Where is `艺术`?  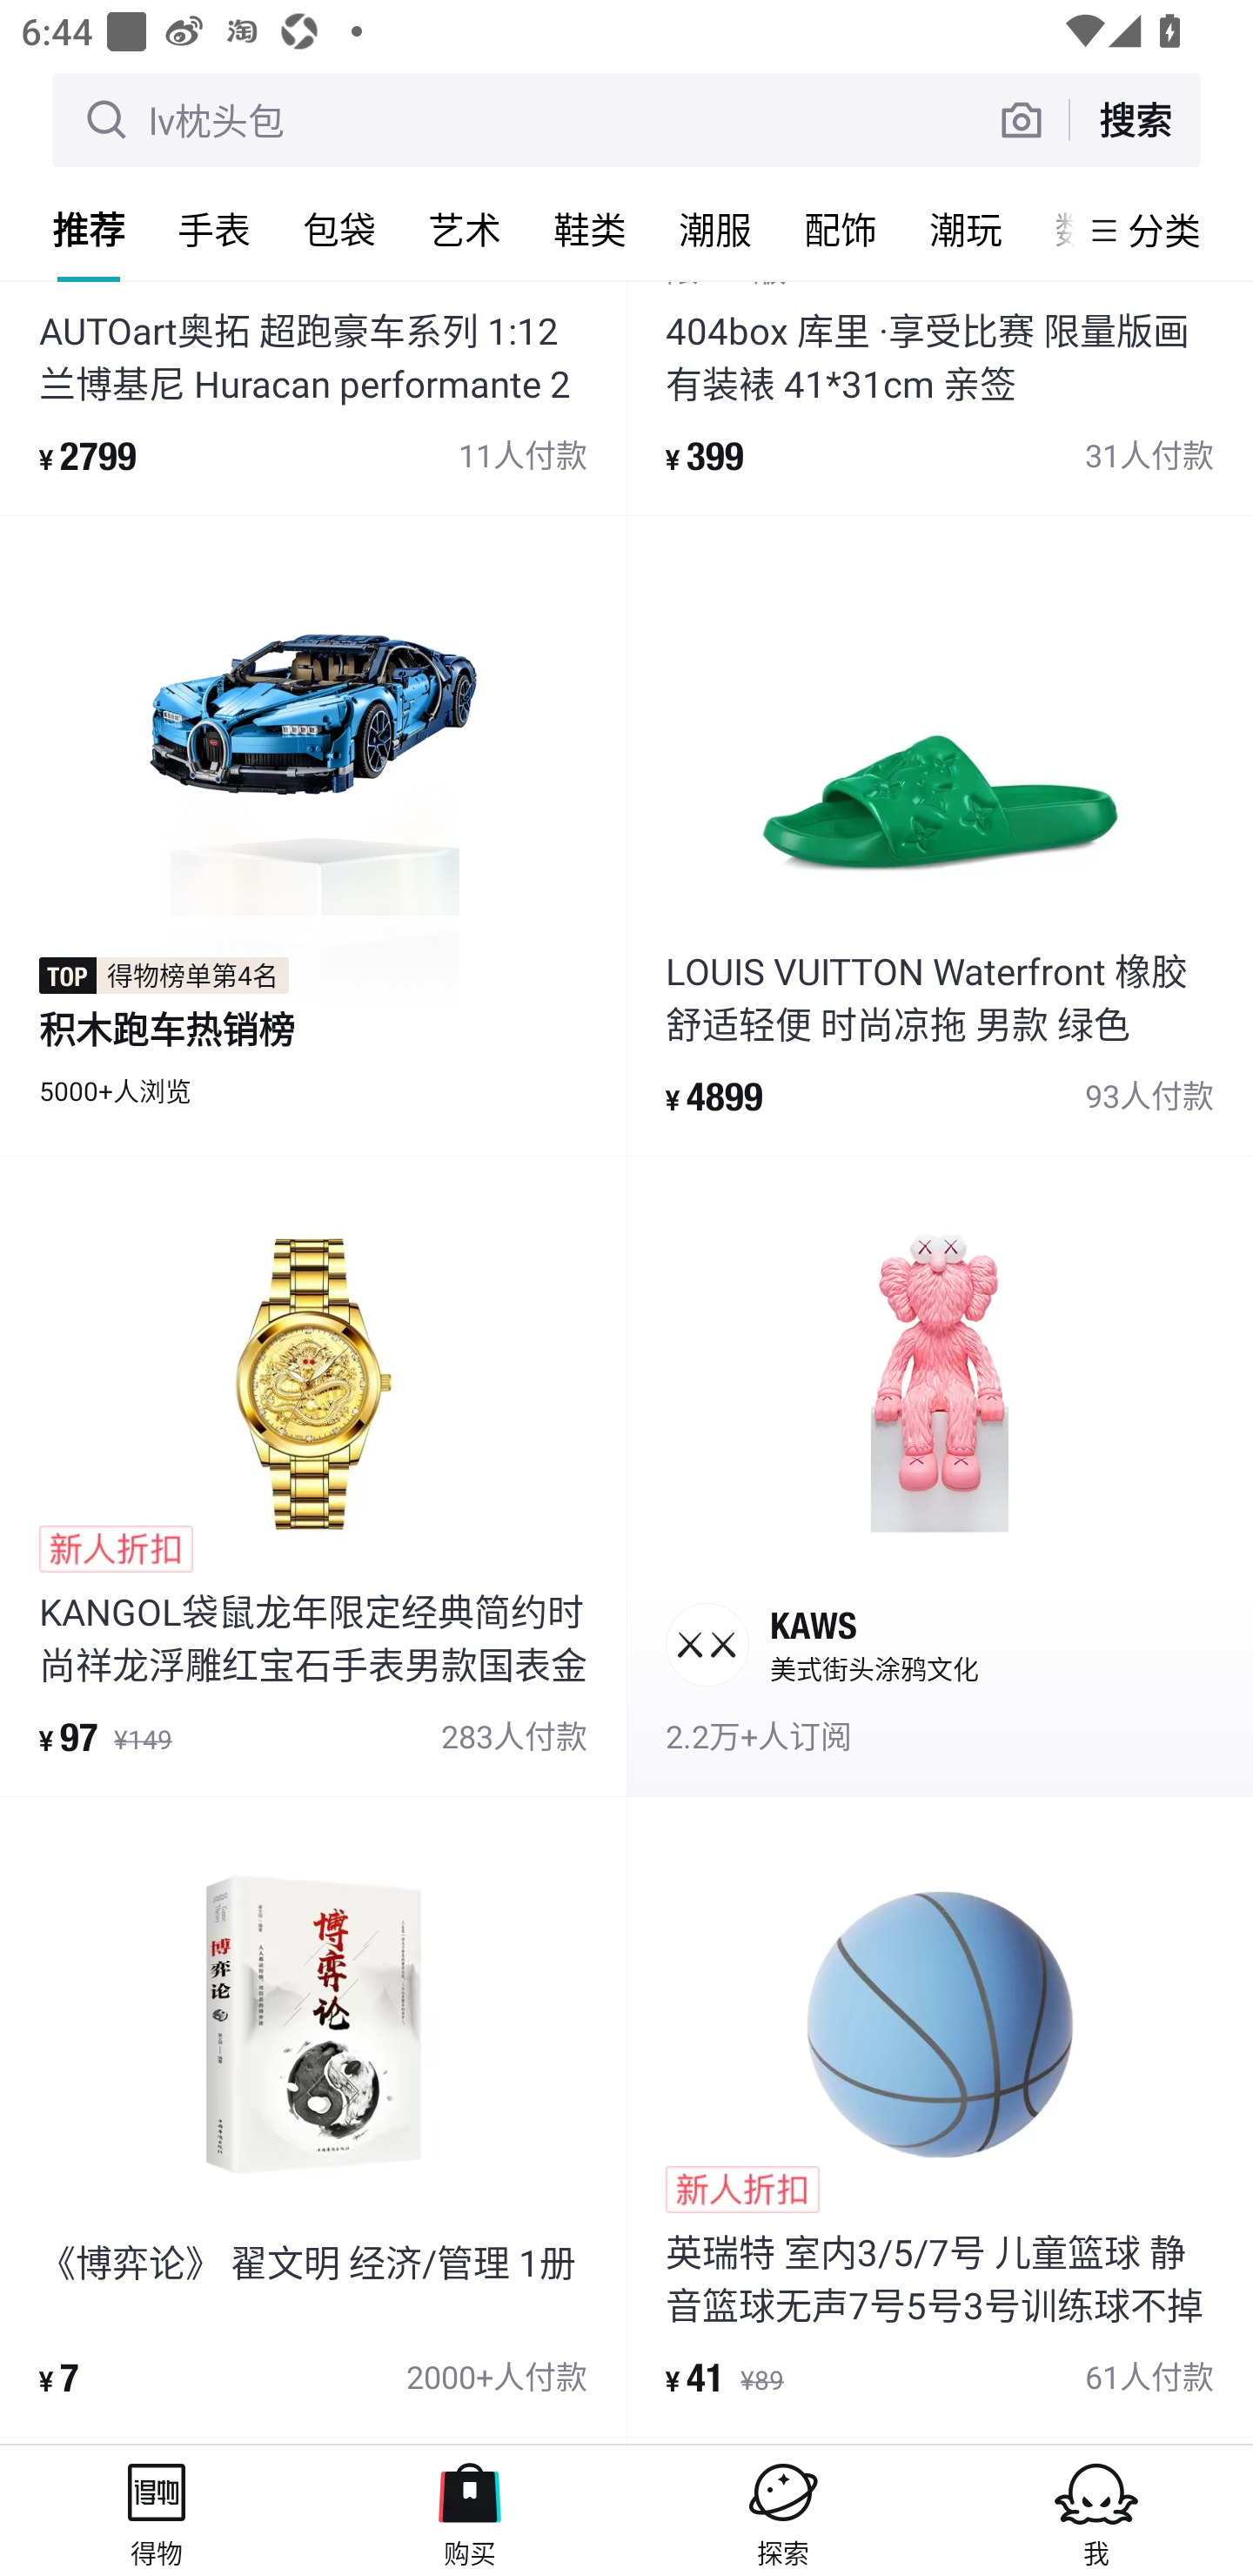
艺术 is located at coordinates (465, 229).